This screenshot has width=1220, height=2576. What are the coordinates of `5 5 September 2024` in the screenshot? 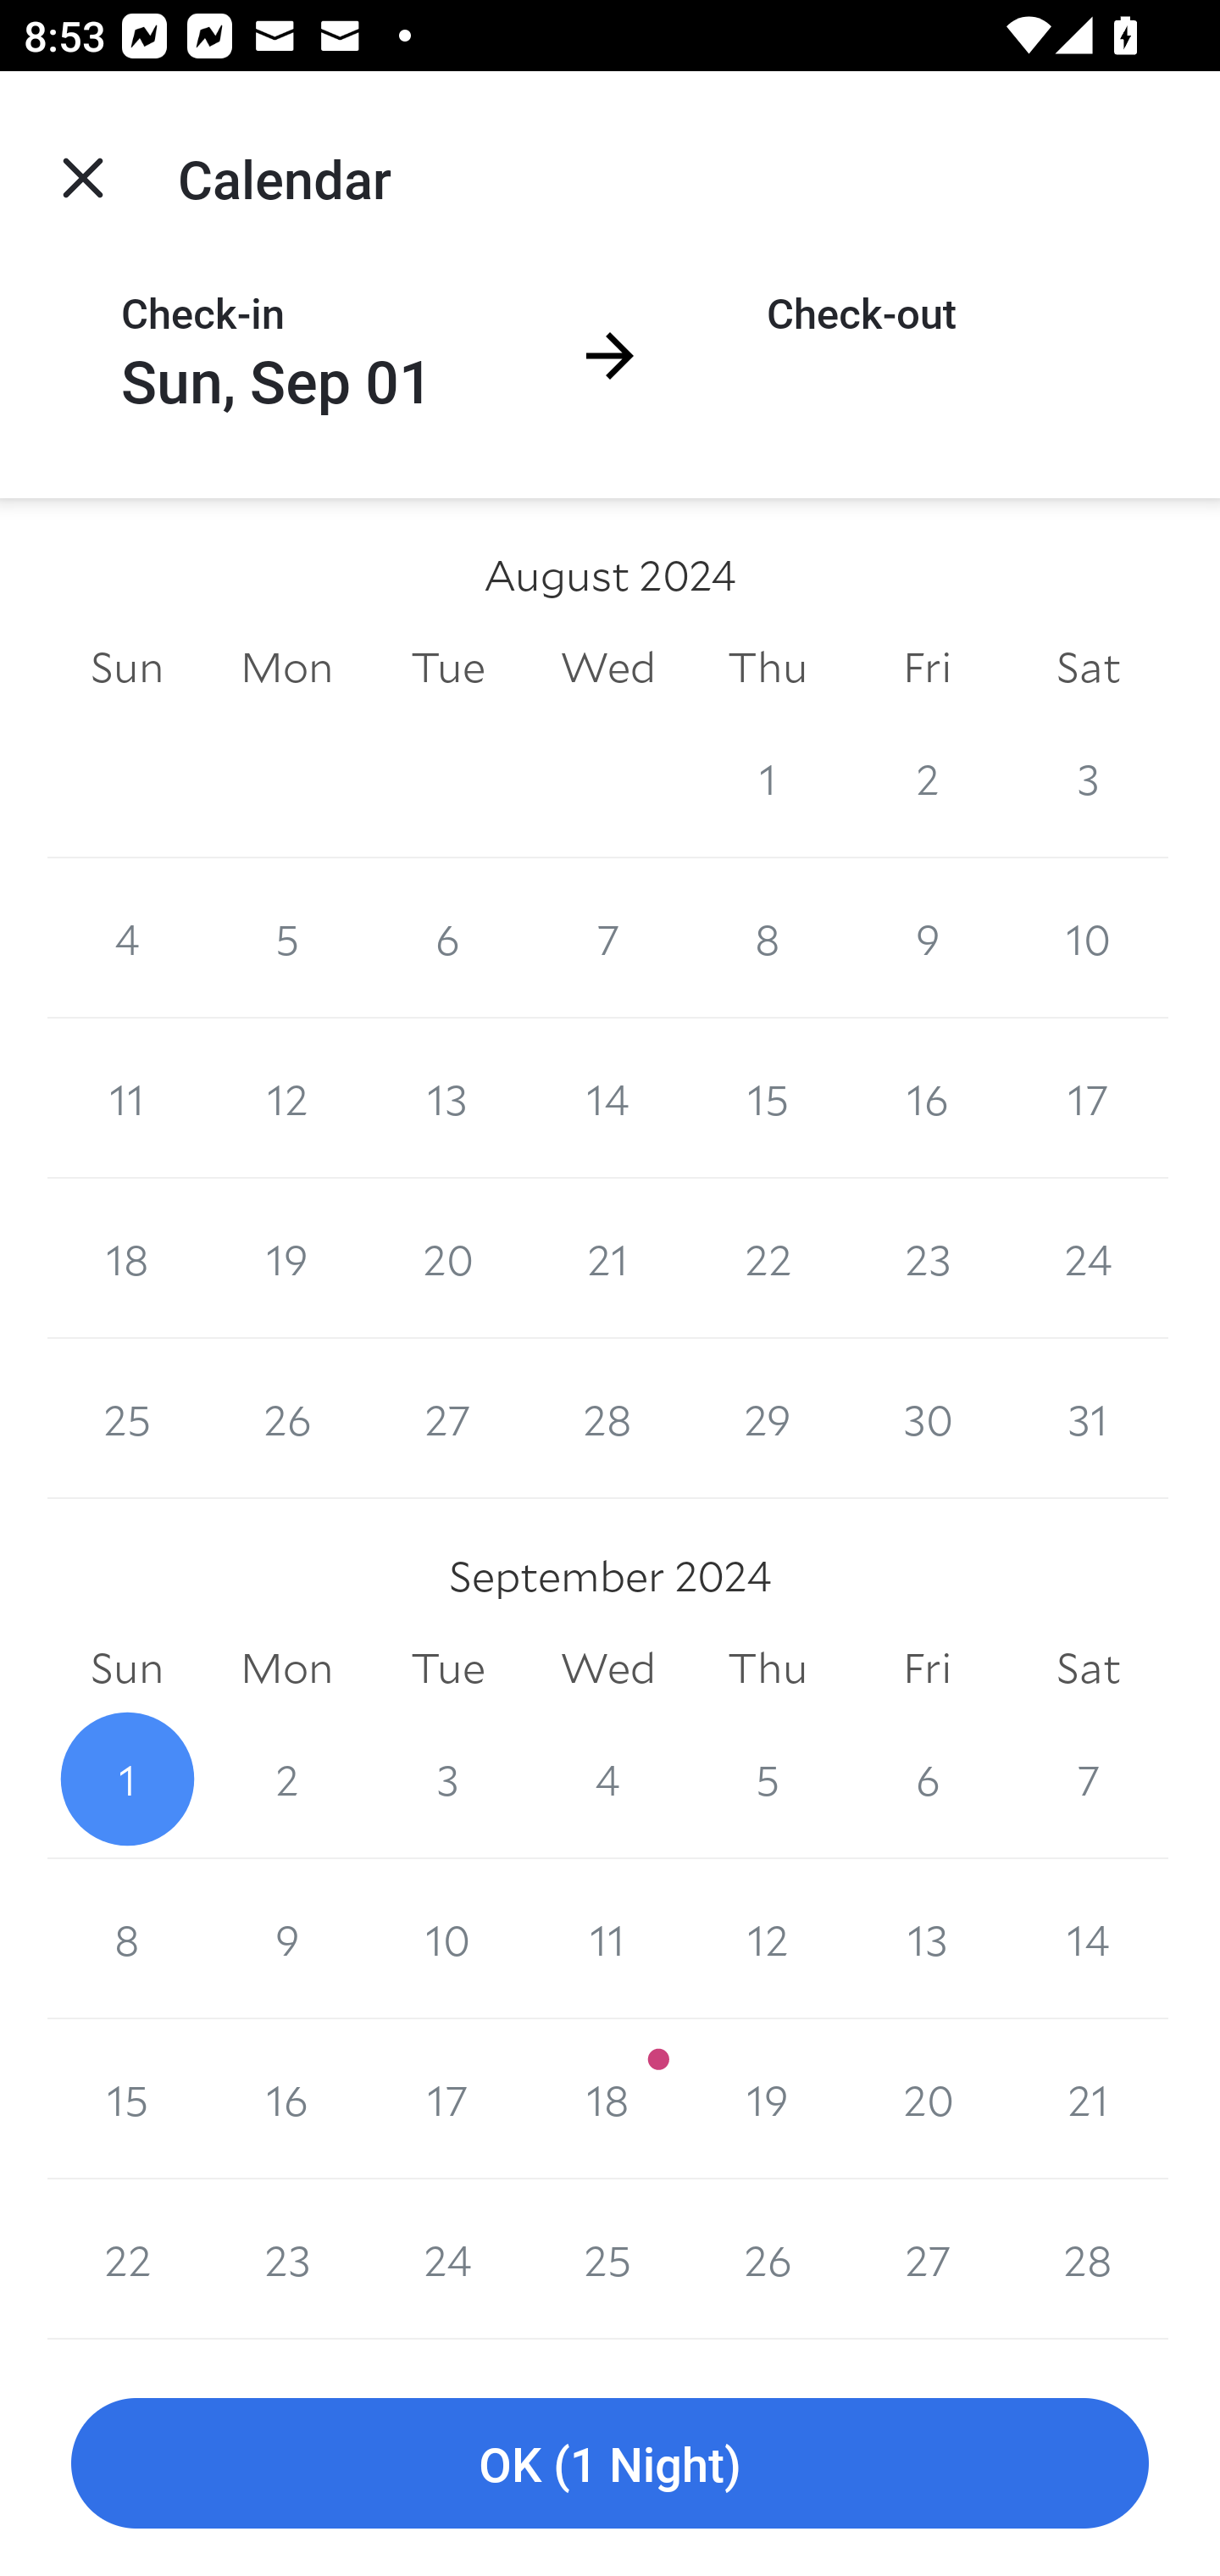 It's located at (768, 1779).